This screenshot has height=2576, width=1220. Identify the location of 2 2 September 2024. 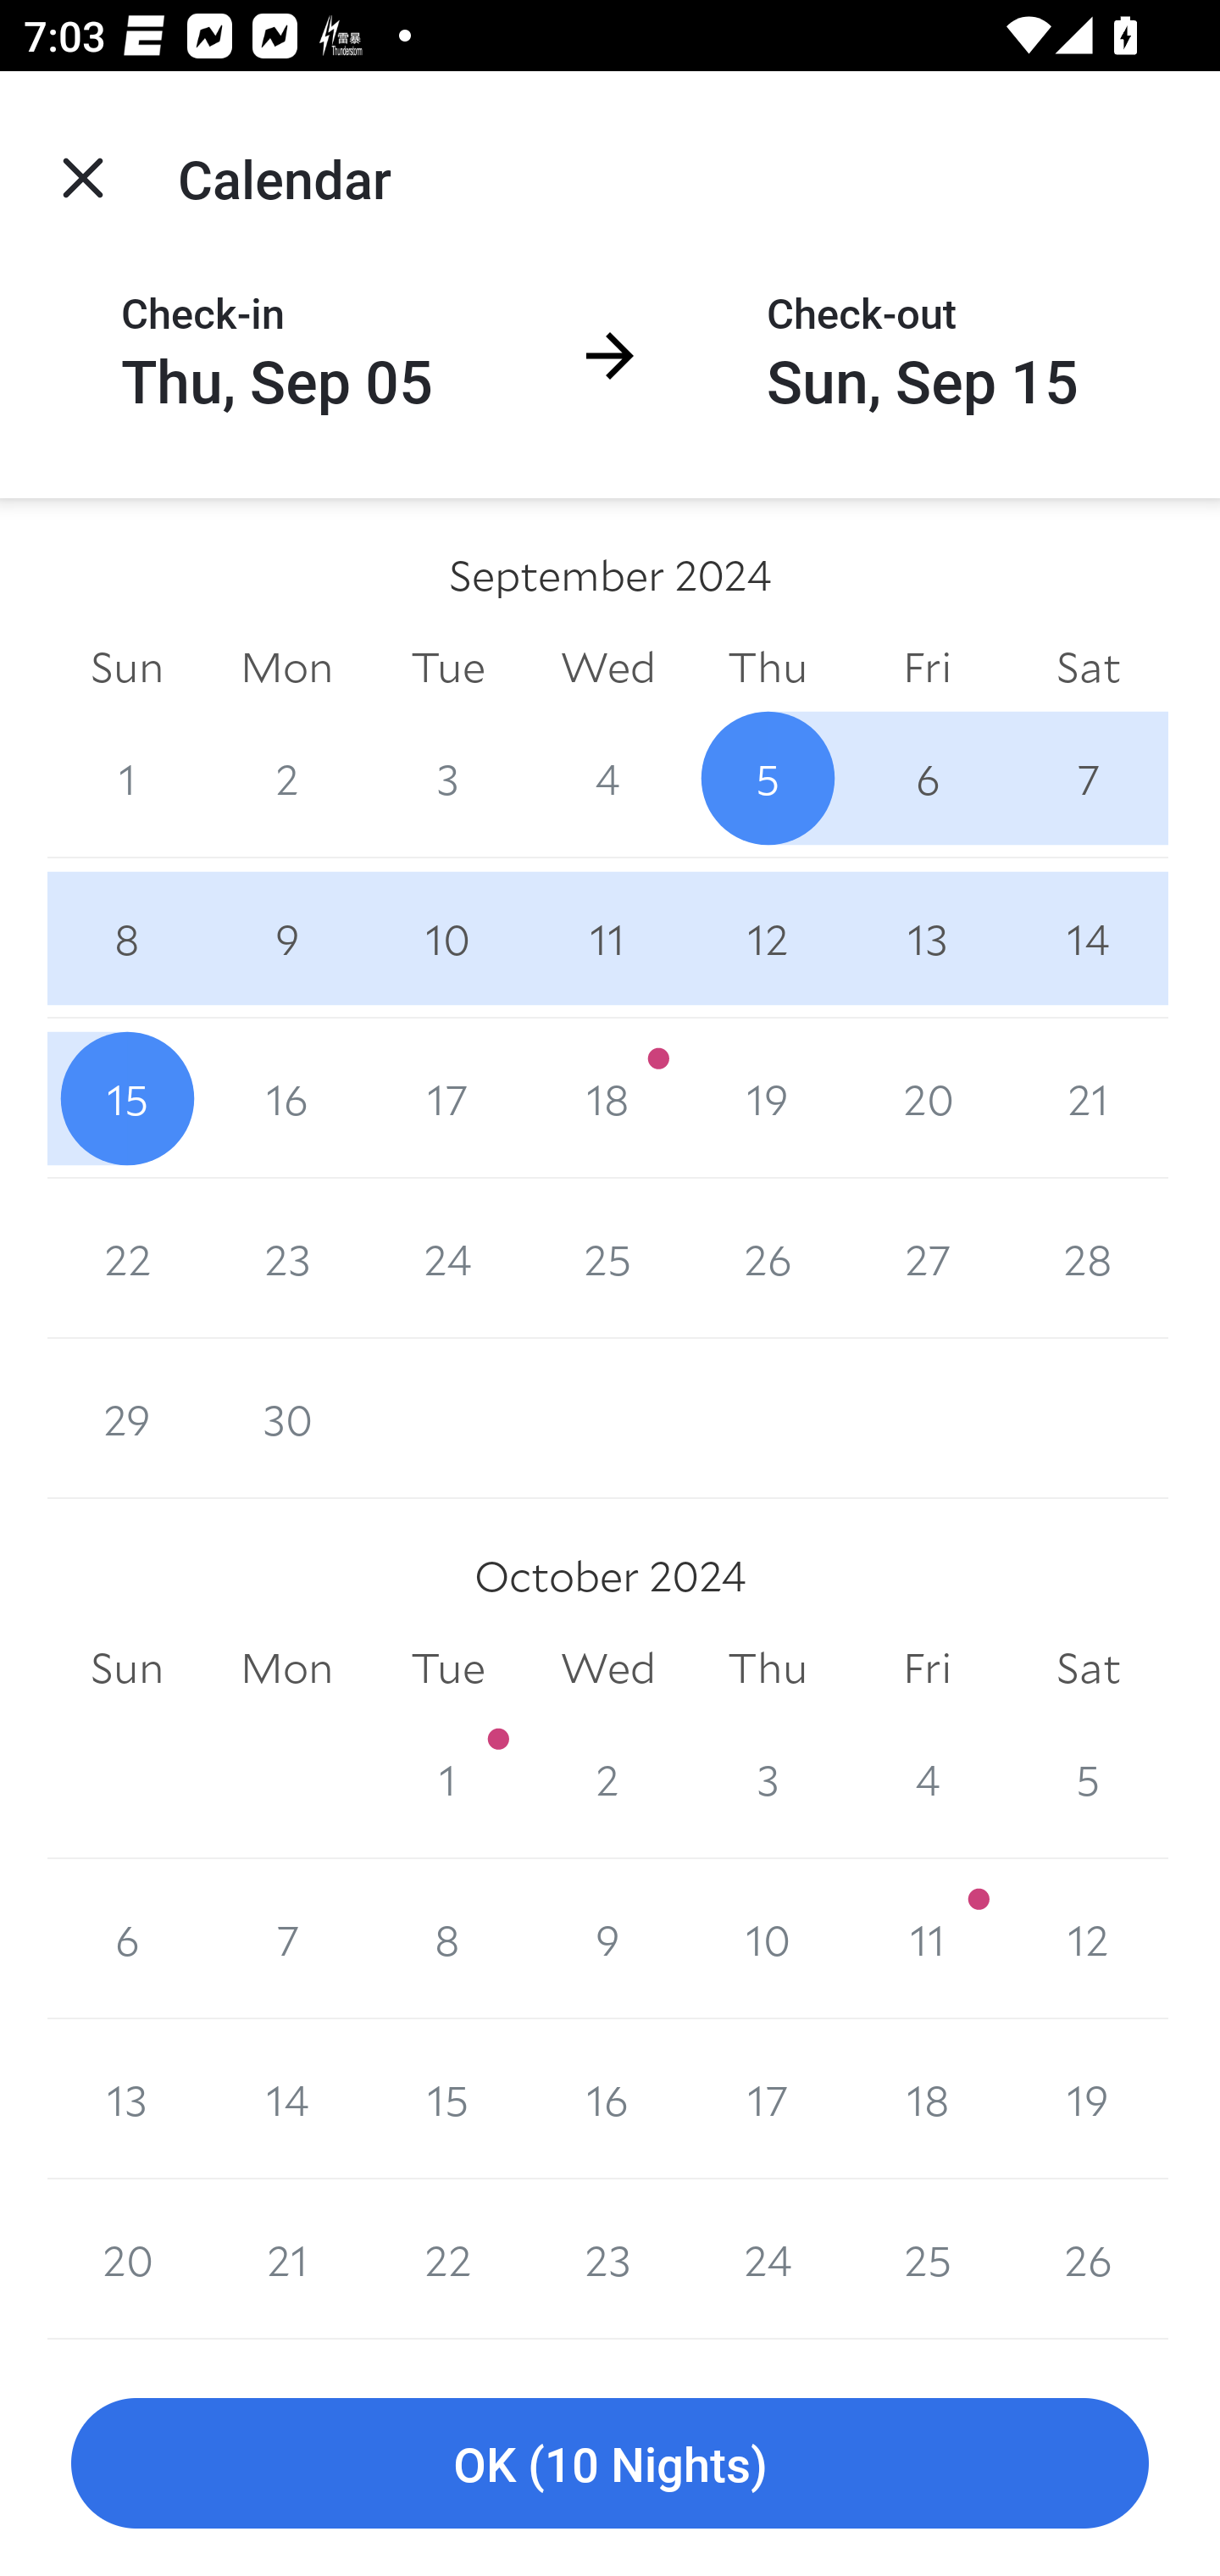
(286, 778).